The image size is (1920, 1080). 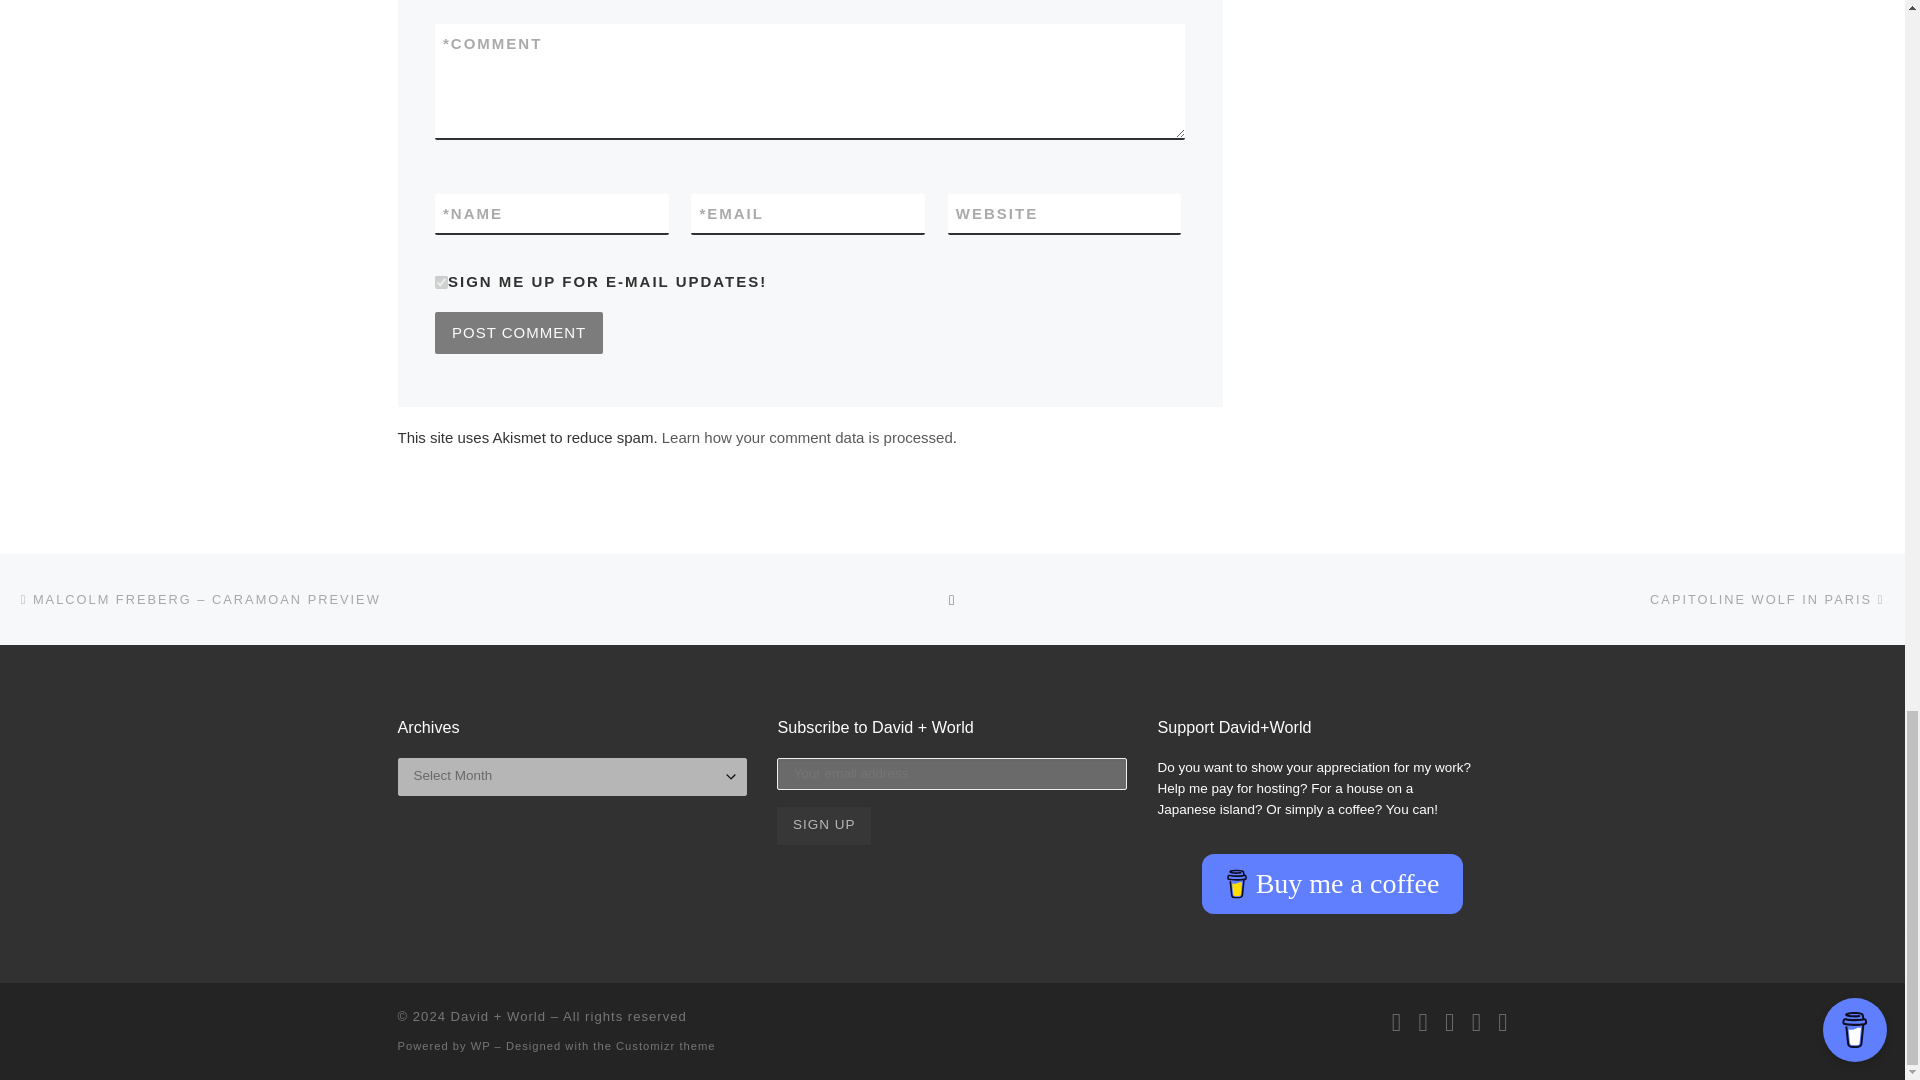 What do you see at coordinates (480, 1046) in the screenshot?
I see `Powered by WordPress` at bounding box center [480, 1046].